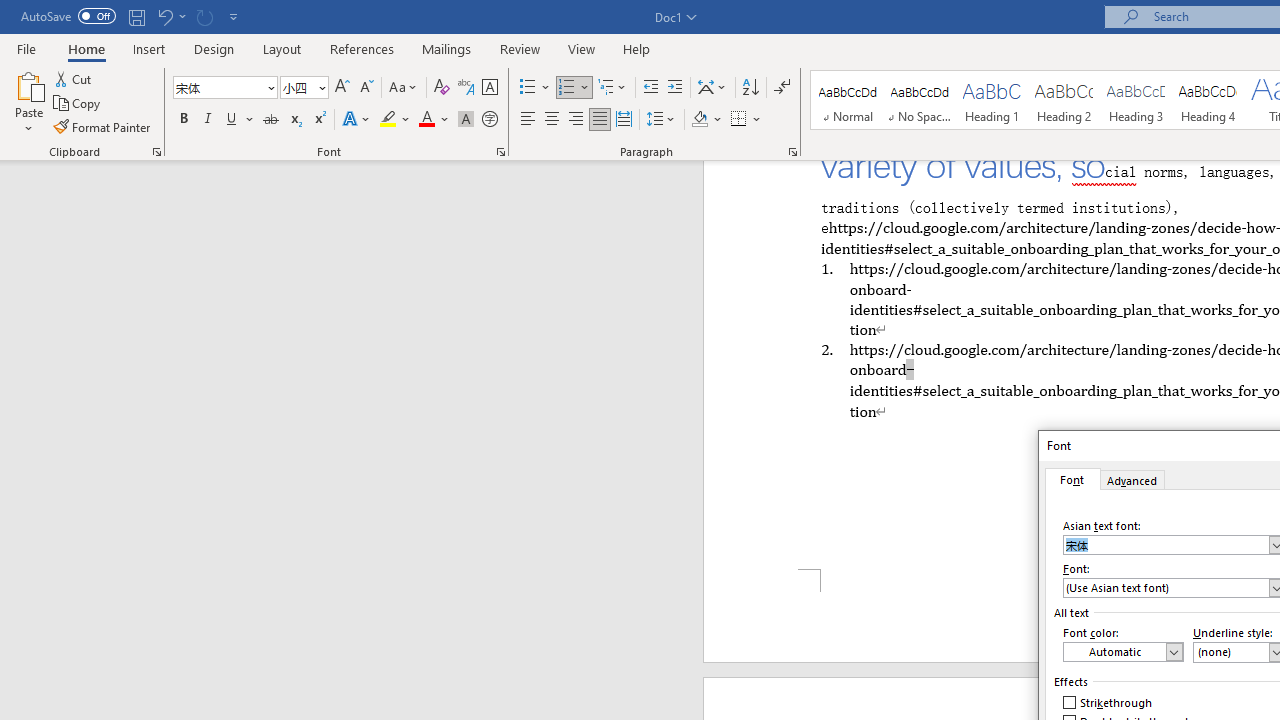 The height and width of the screenshot is (720, 1280). Describe the element at coordinates (1166, 588) in the screenshot. I see `RichEdit Control` at that location.